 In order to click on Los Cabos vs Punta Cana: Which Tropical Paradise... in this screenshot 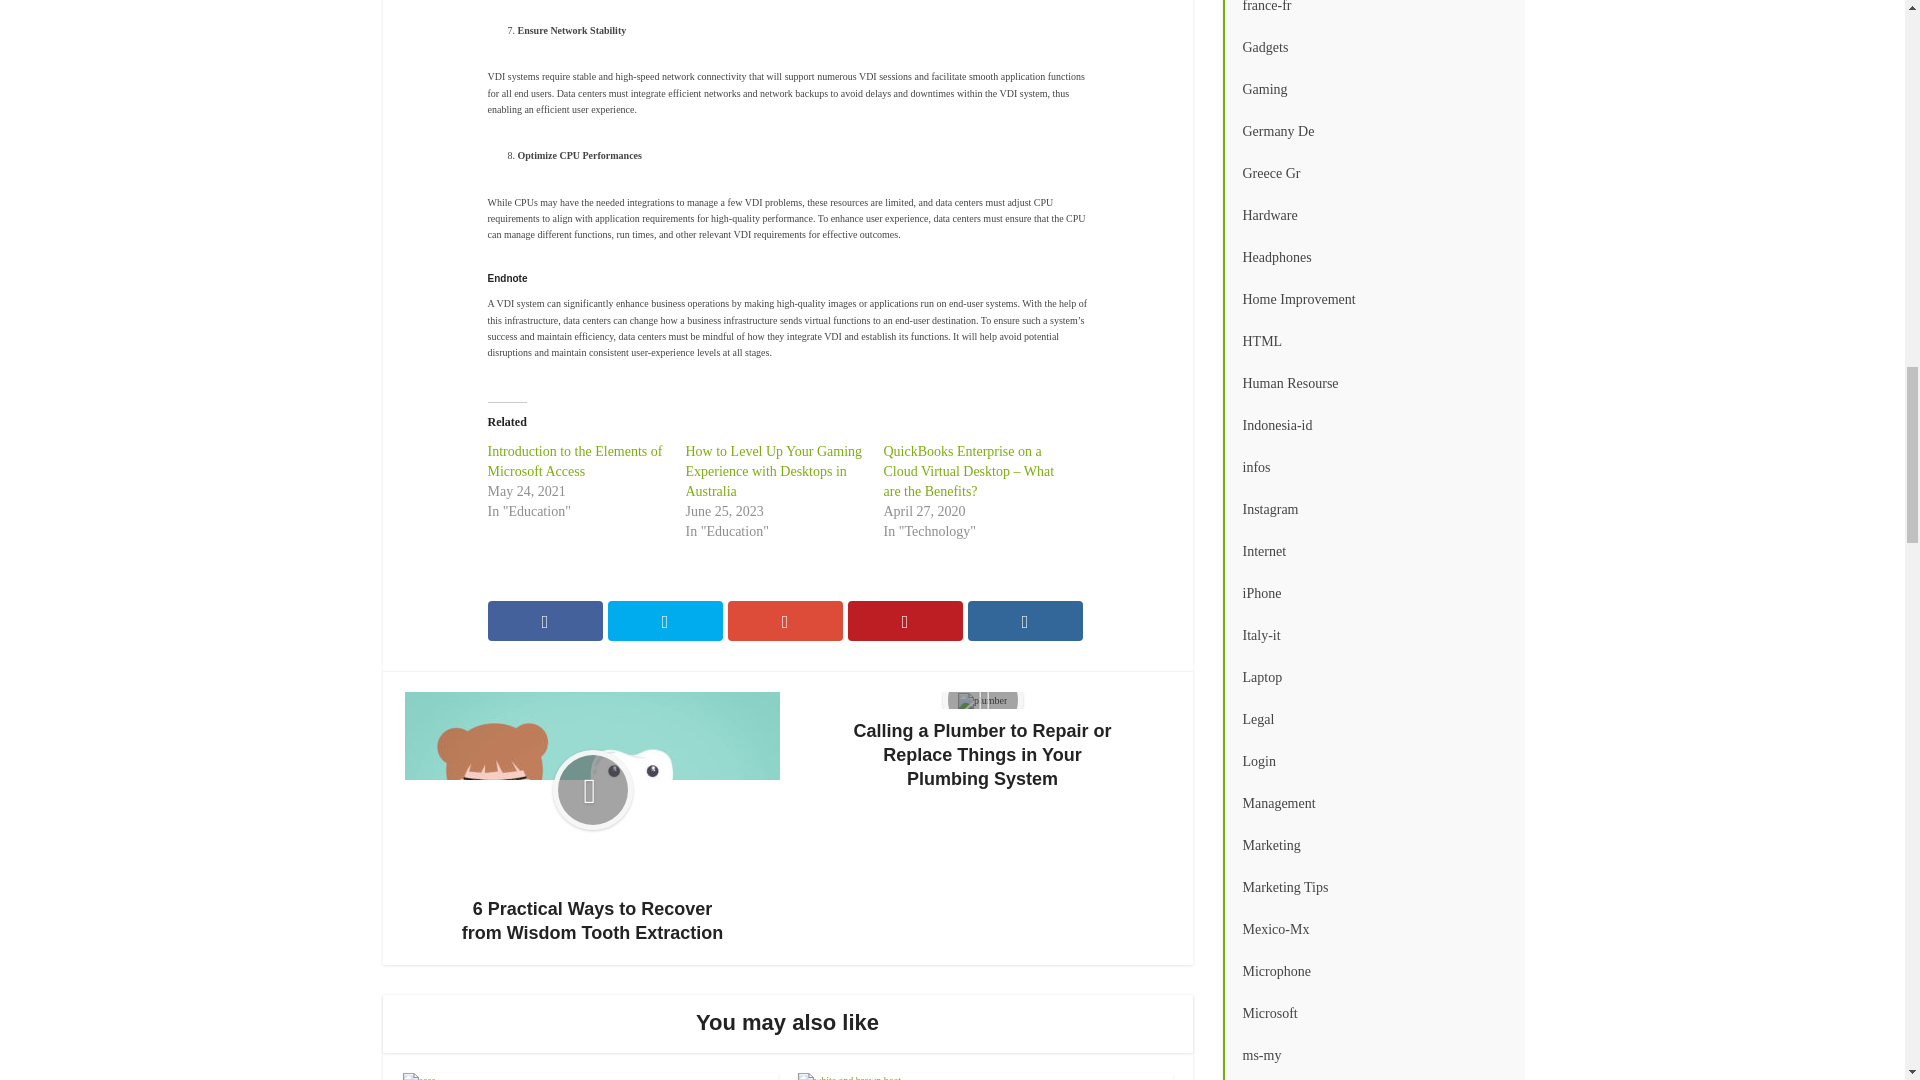, I will do `click(1052, 1078)`.